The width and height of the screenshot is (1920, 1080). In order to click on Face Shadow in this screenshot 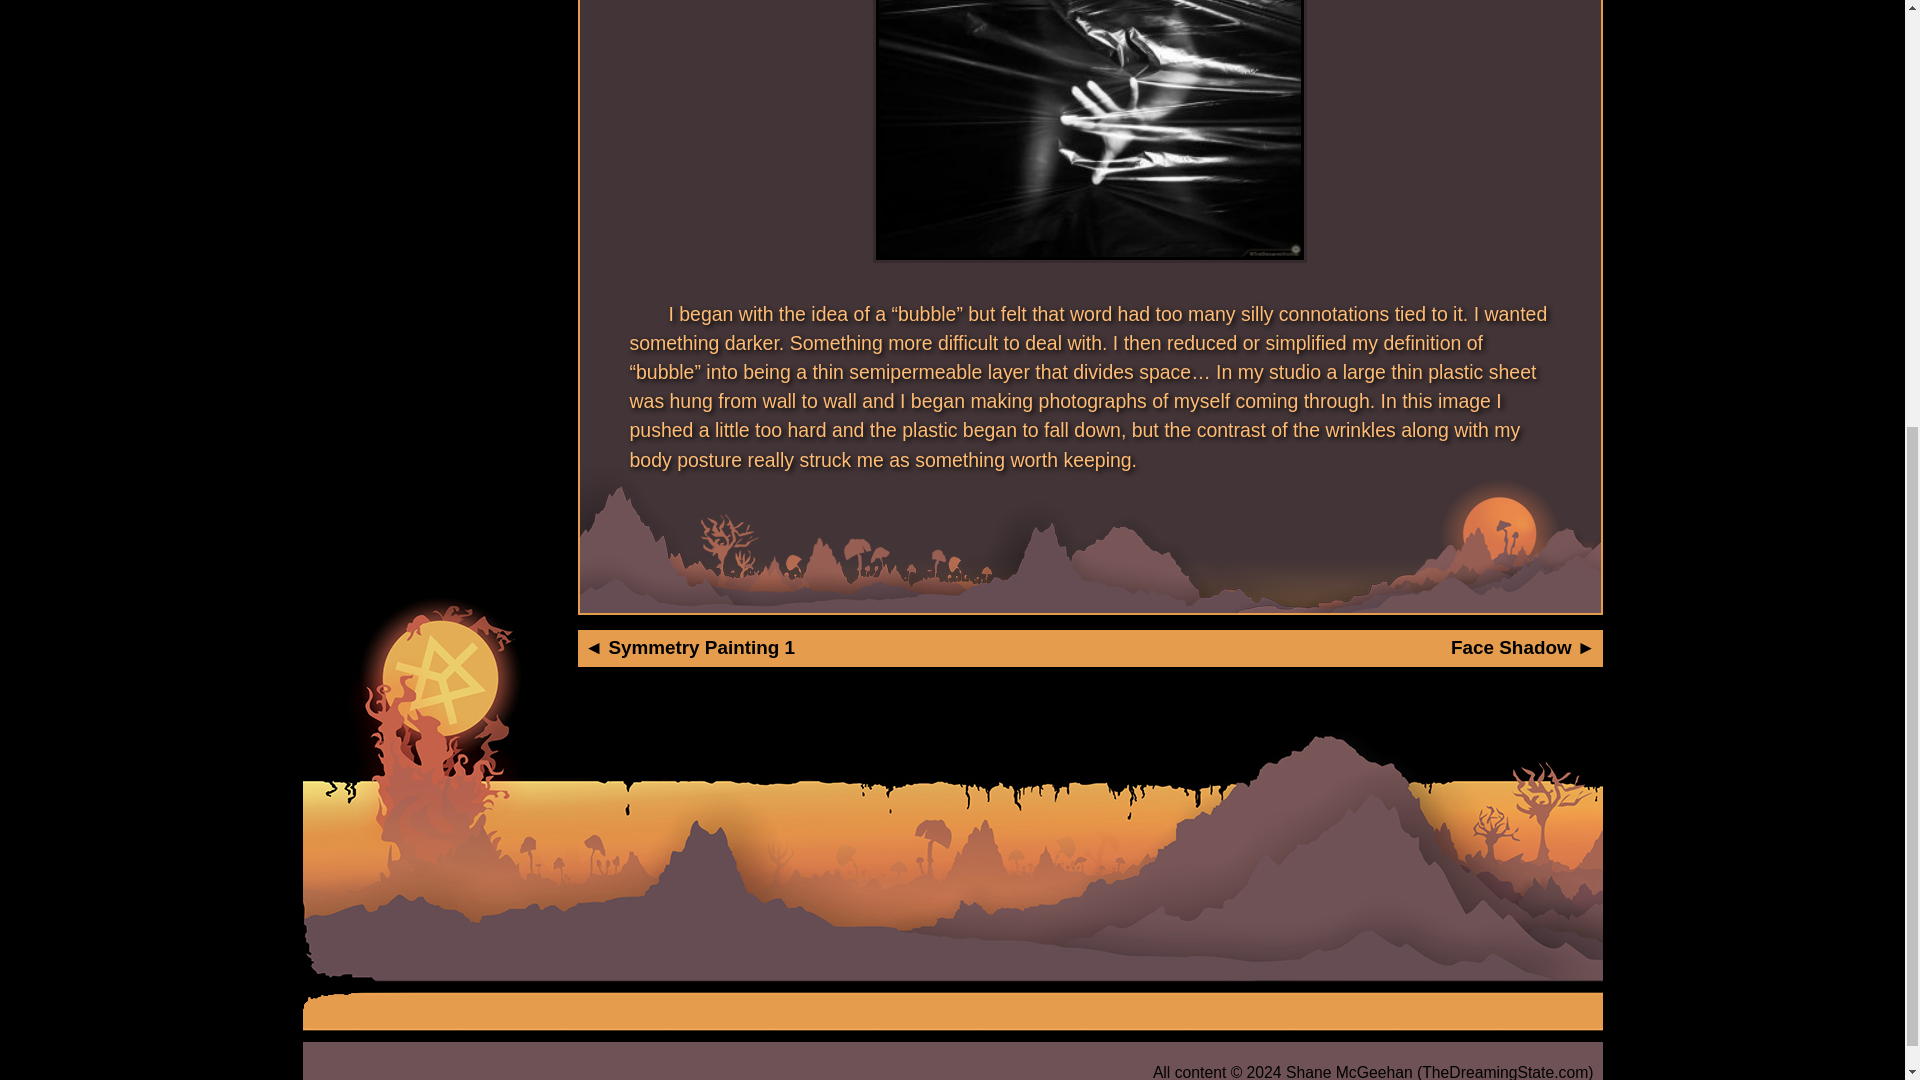, I will do `click(1523, 648)`.